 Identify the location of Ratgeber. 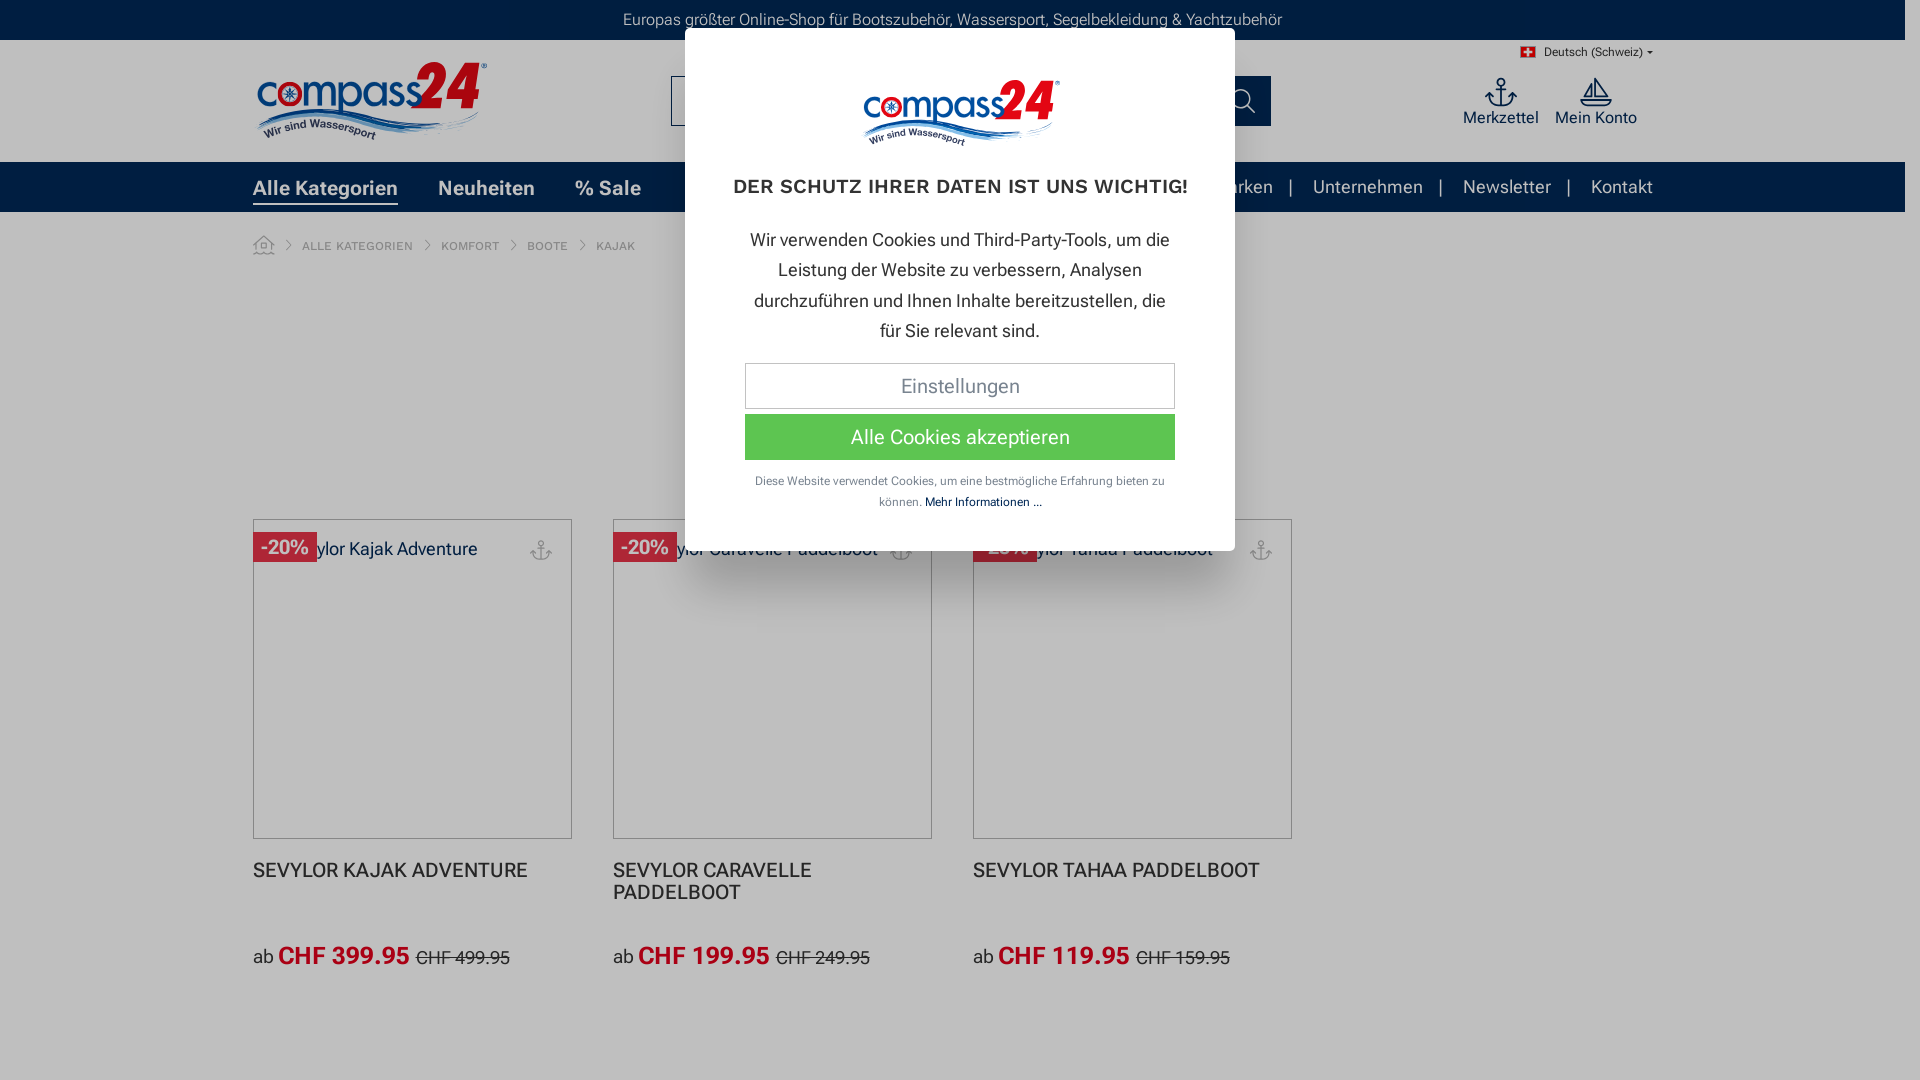
(1154, 187).